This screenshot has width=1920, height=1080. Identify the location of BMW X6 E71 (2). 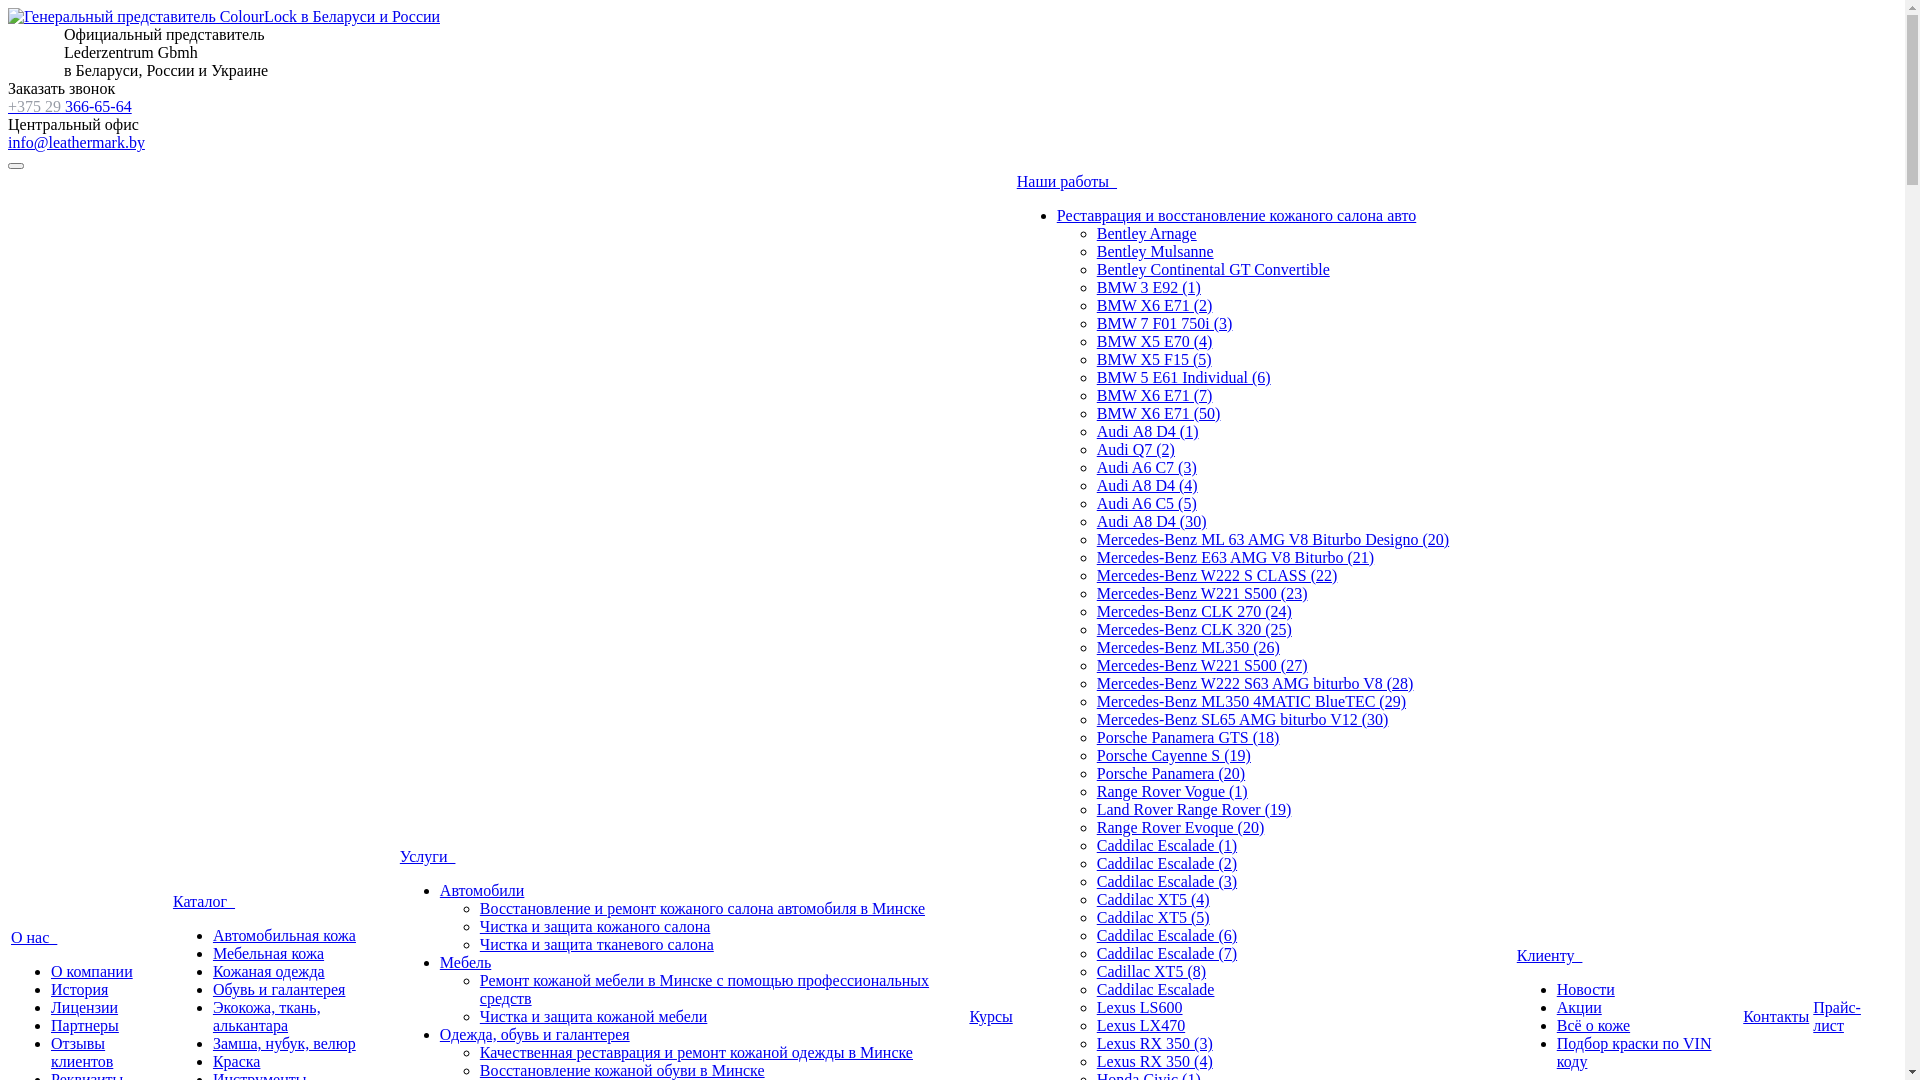
(1155, 306).